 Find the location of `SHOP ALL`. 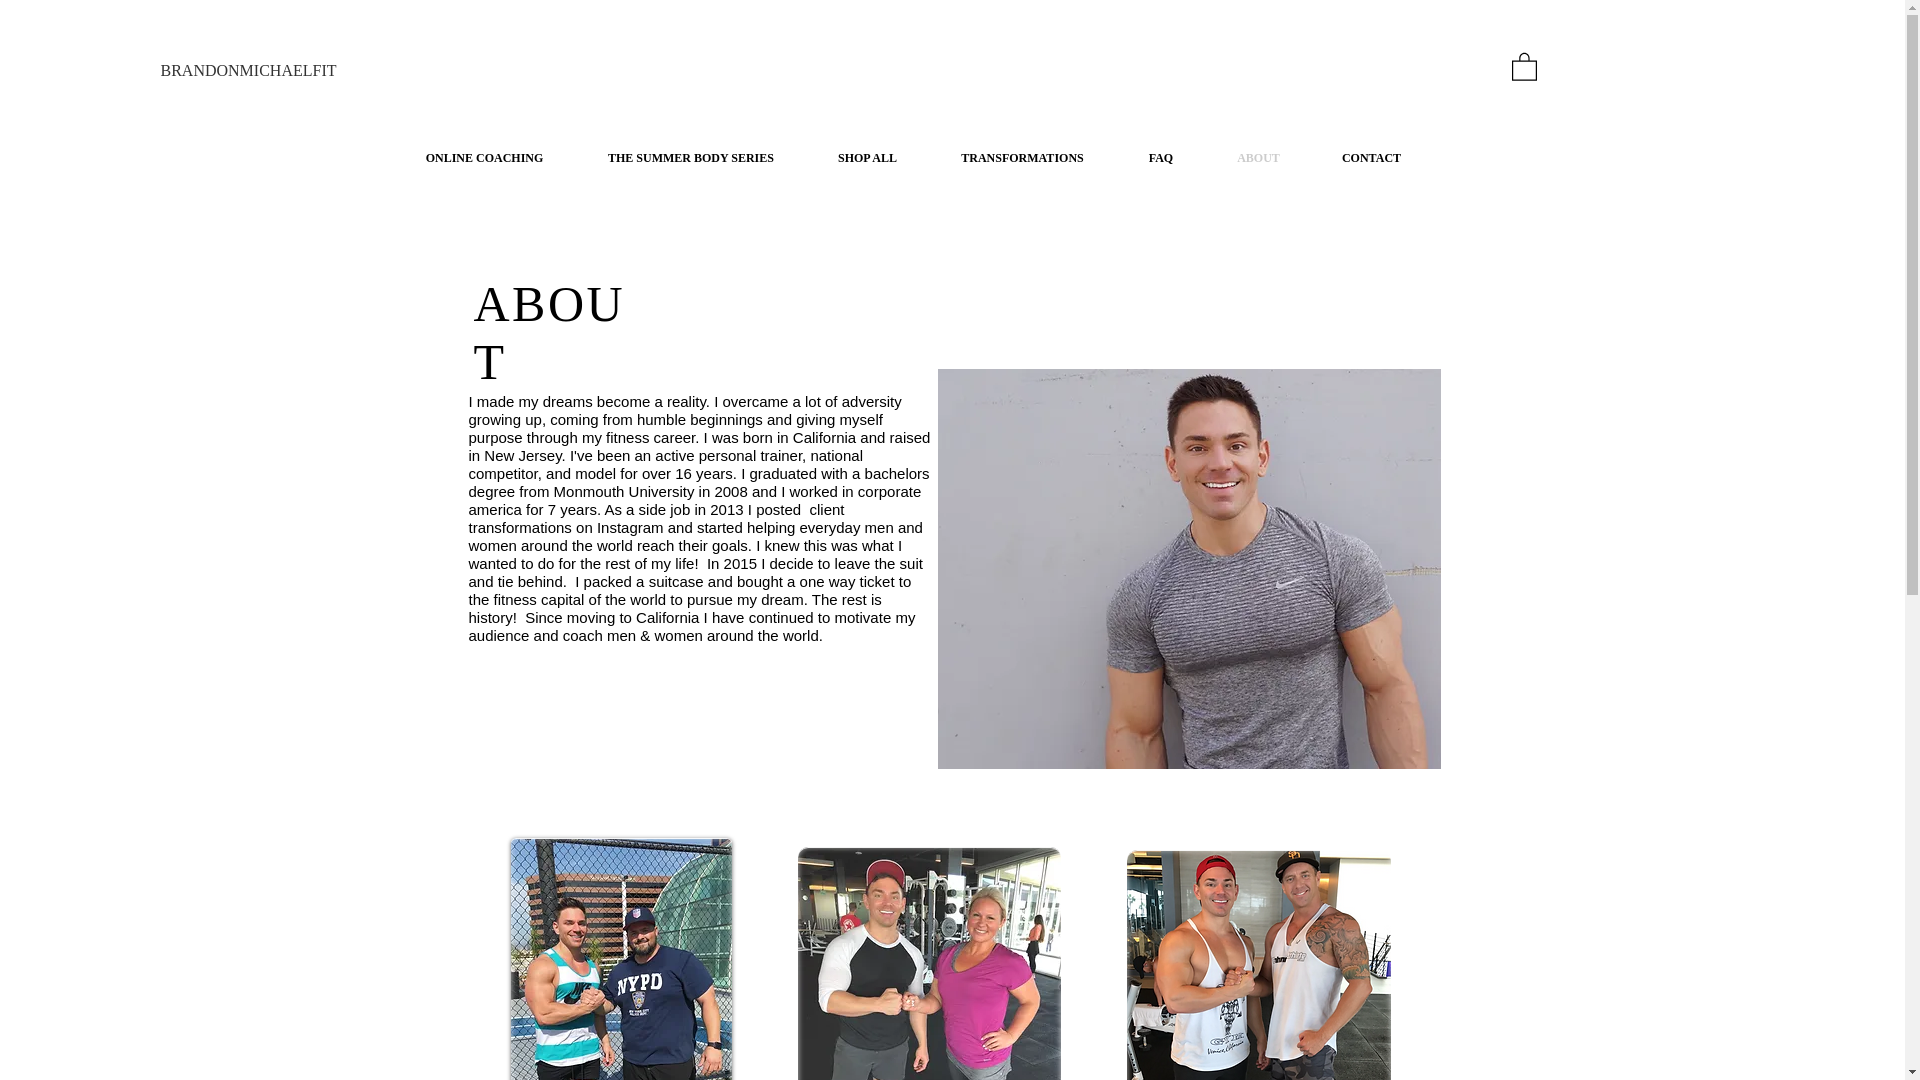

SHOP ALL is located at coordinates (866, 158).